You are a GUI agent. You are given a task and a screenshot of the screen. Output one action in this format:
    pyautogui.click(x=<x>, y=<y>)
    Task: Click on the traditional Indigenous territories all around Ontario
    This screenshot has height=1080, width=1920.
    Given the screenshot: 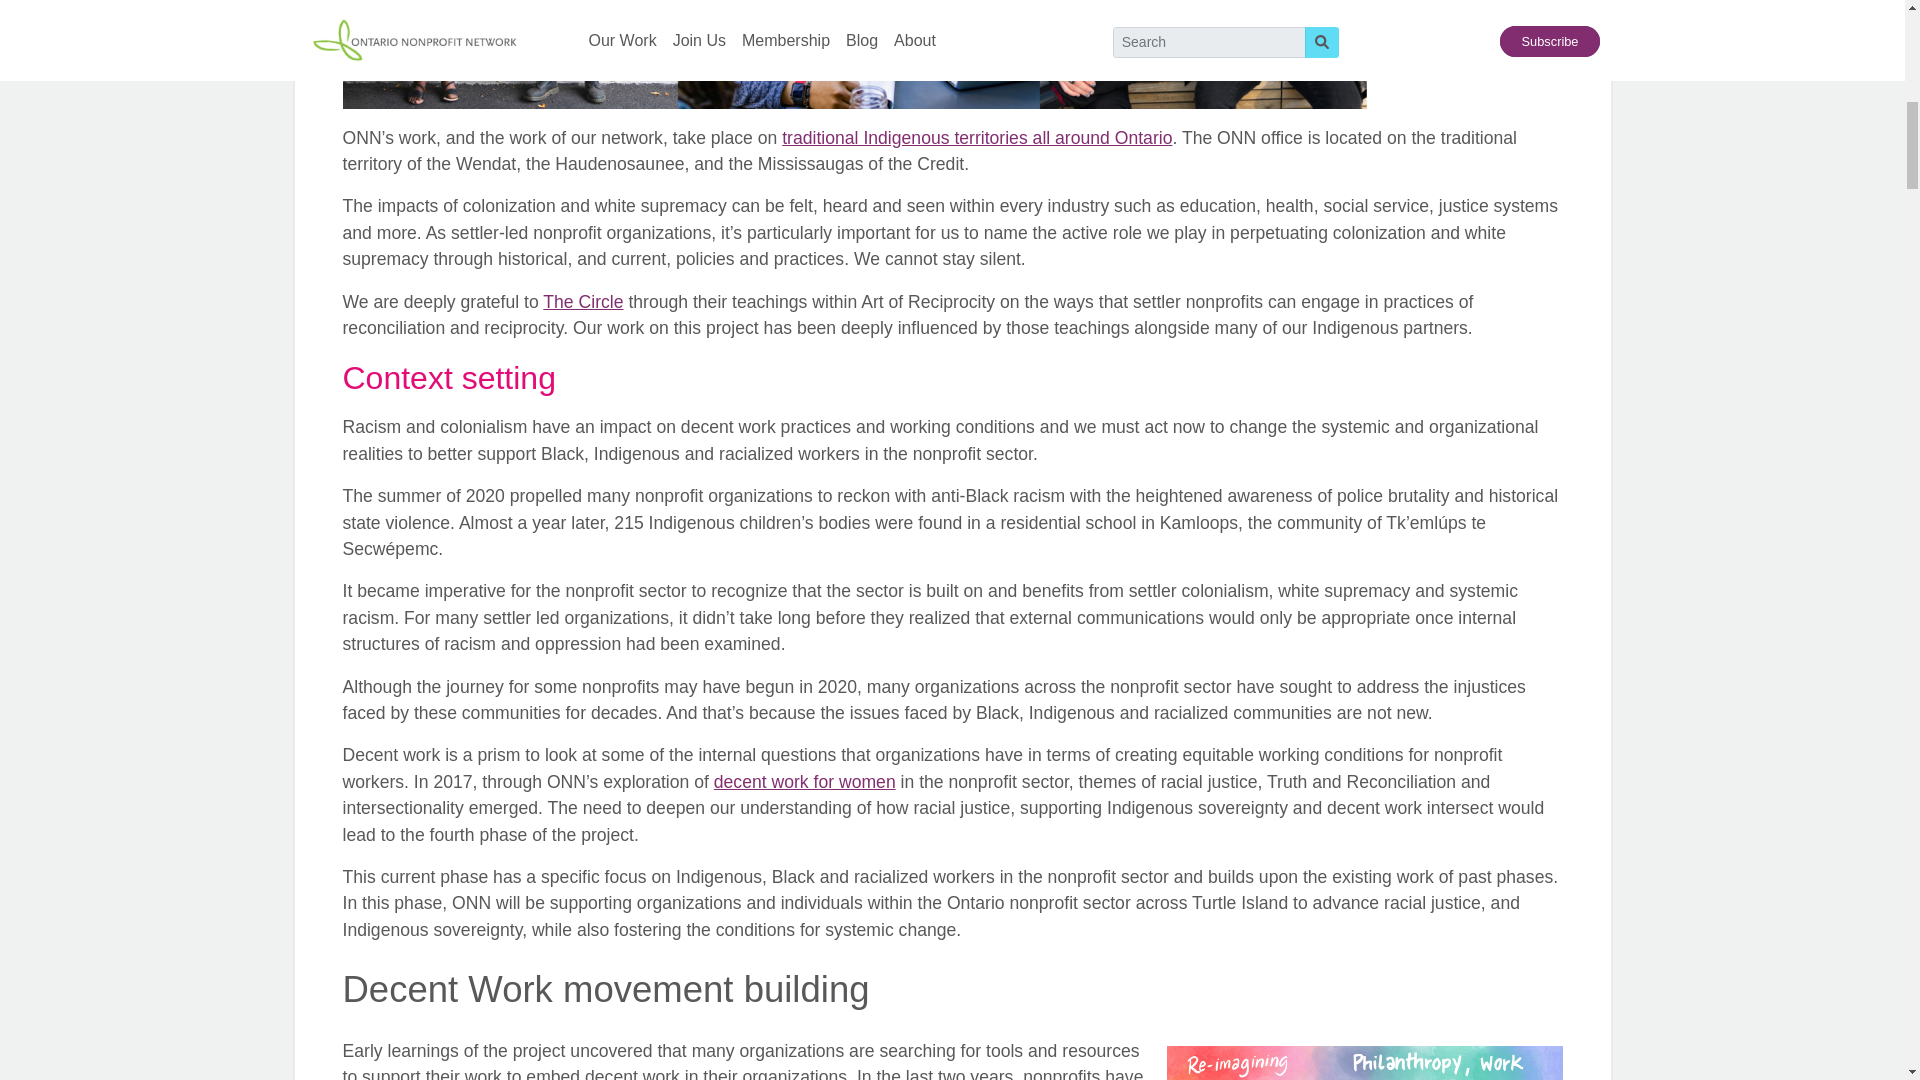 What is the action you would take?
    pyautogui.click(x=976, y=138)
    